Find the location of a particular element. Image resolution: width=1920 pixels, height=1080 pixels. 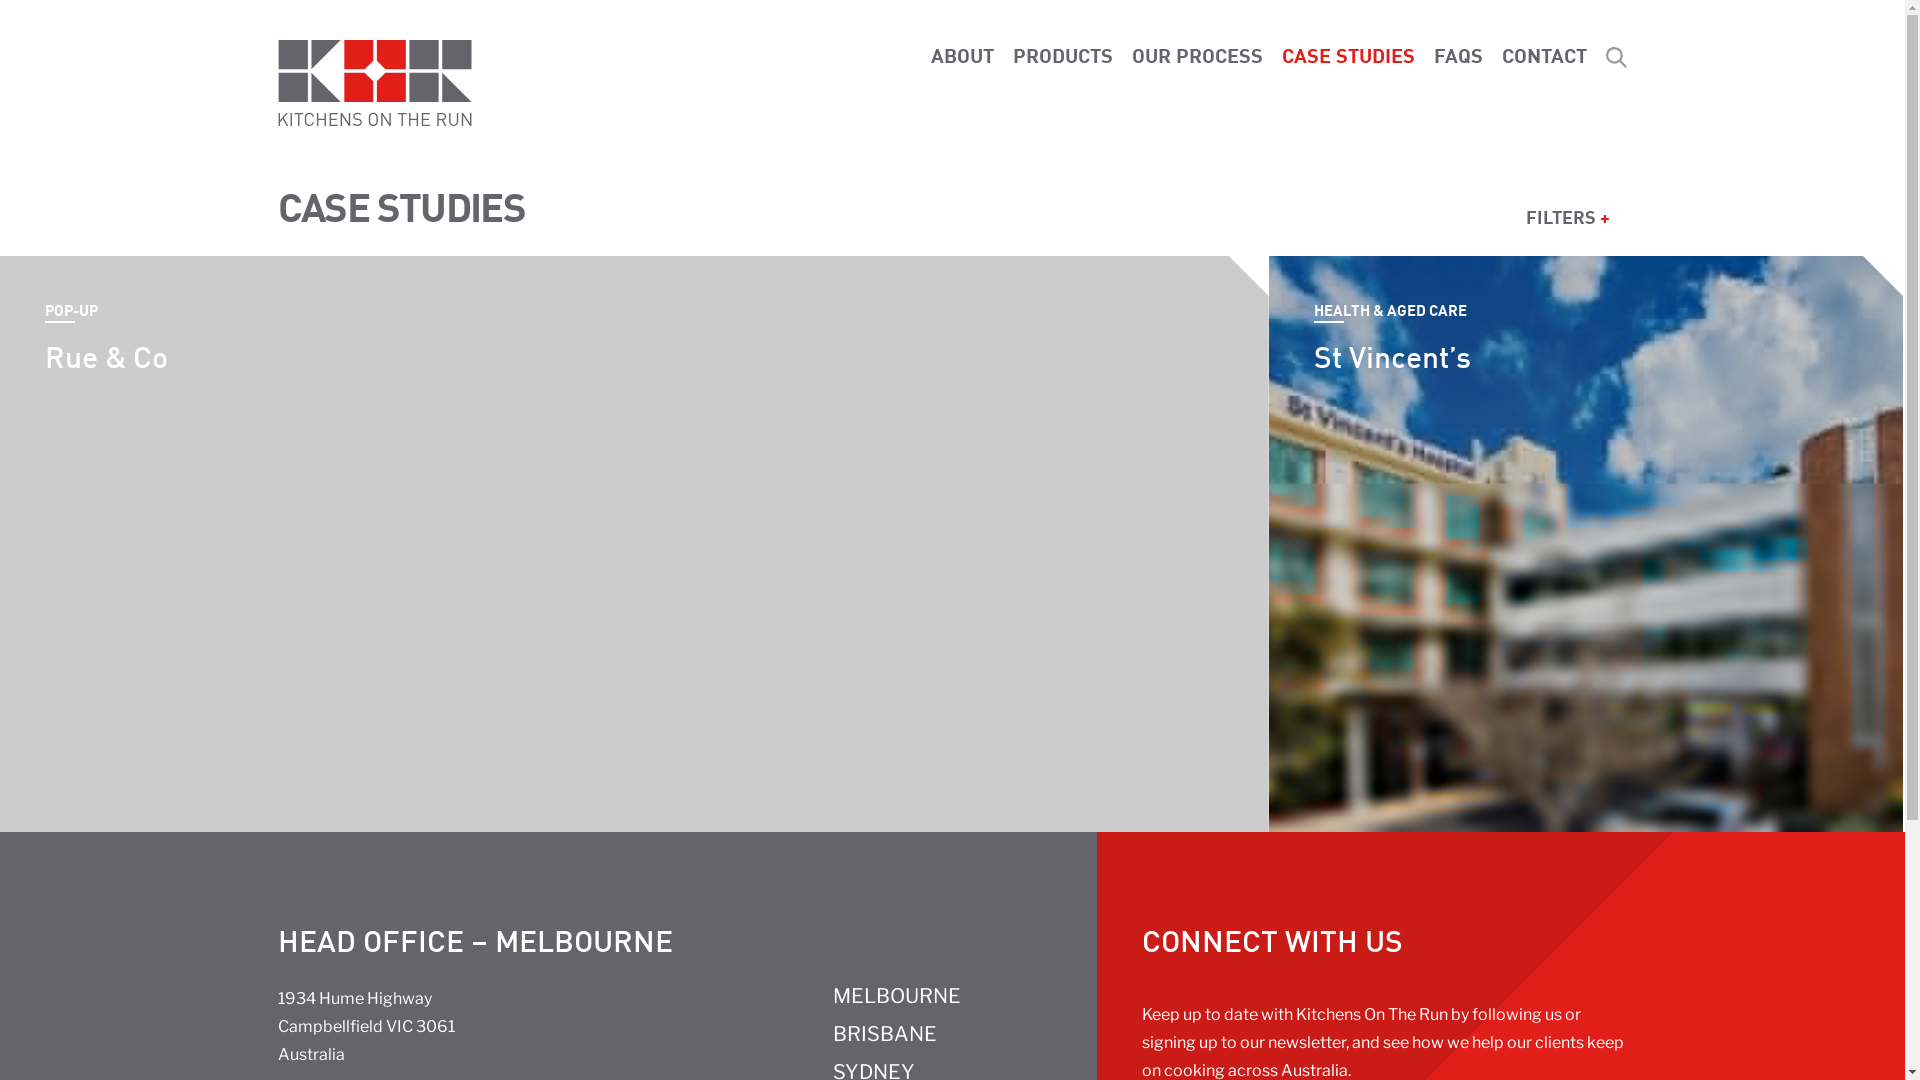

PRODUCTS is located at coordinates (1062, 54).